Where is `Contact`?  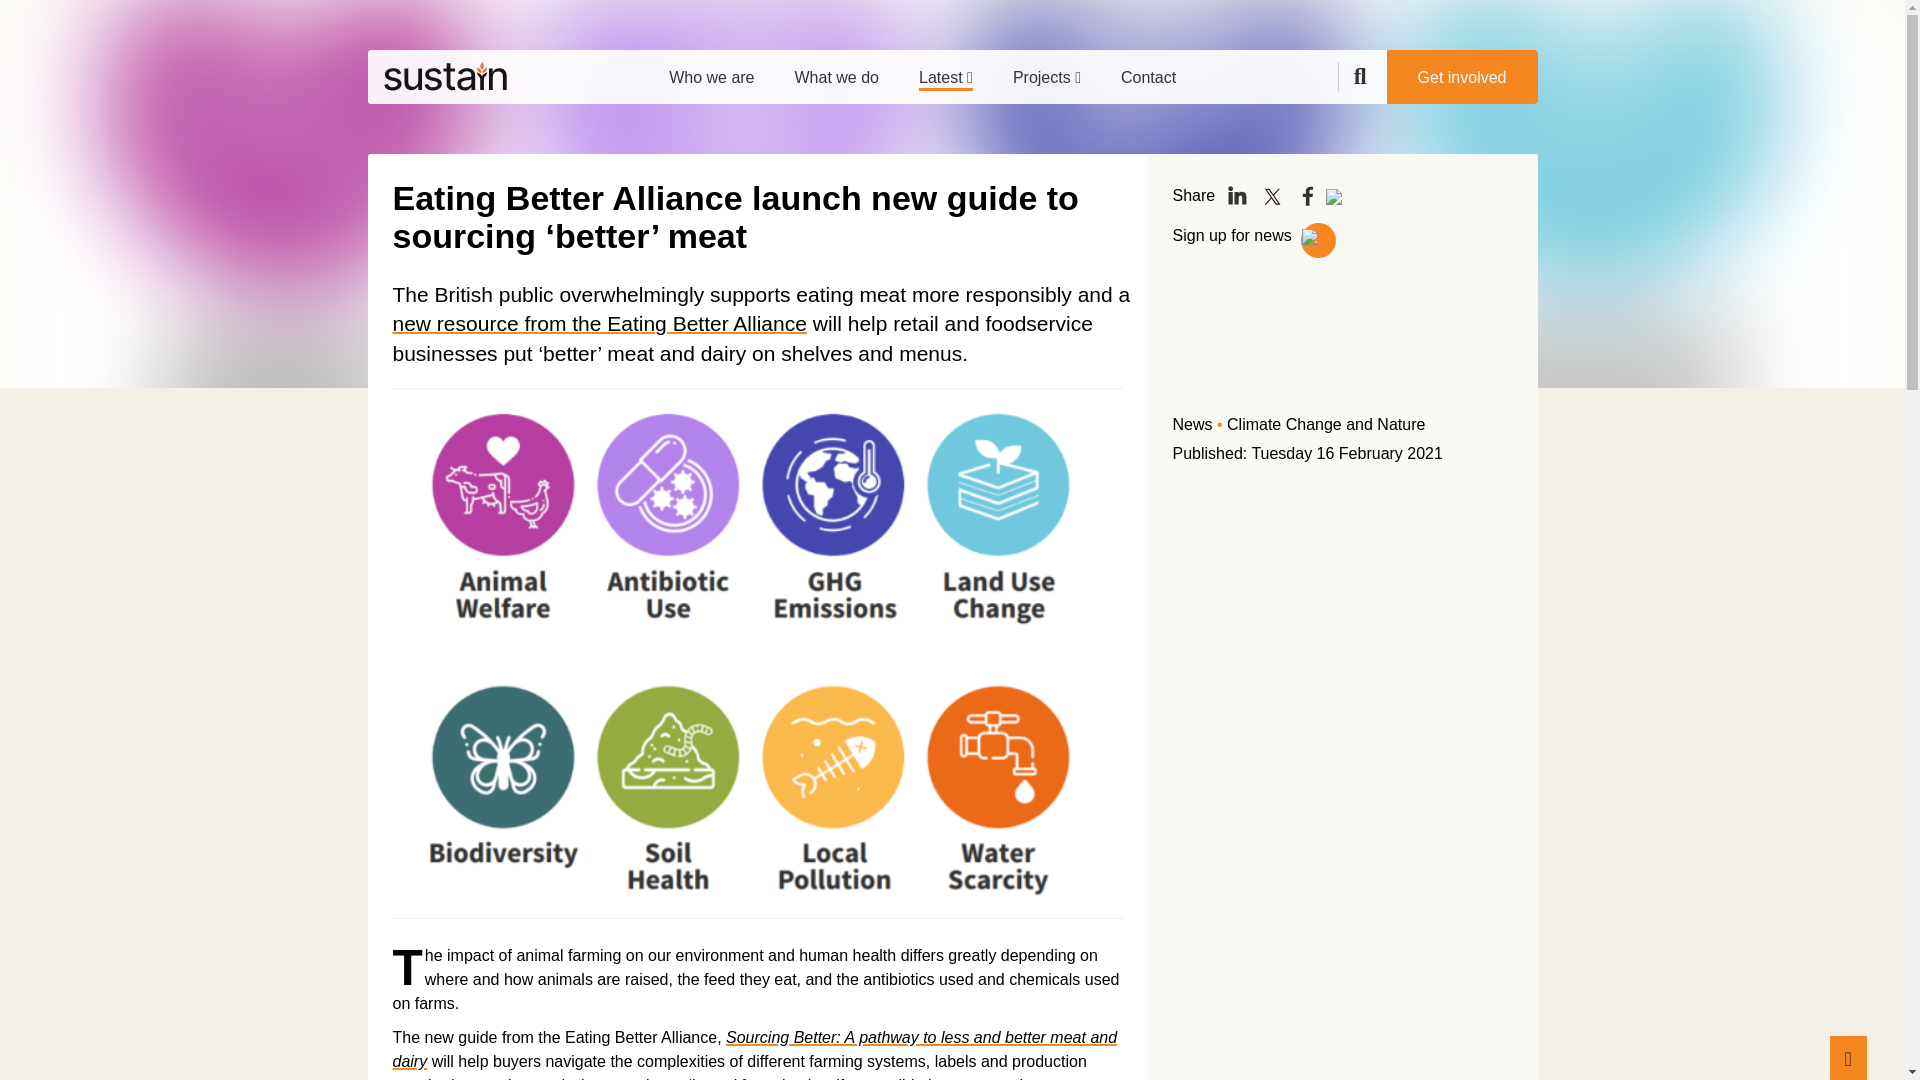 Contact is located at coordinates (1148, 70).